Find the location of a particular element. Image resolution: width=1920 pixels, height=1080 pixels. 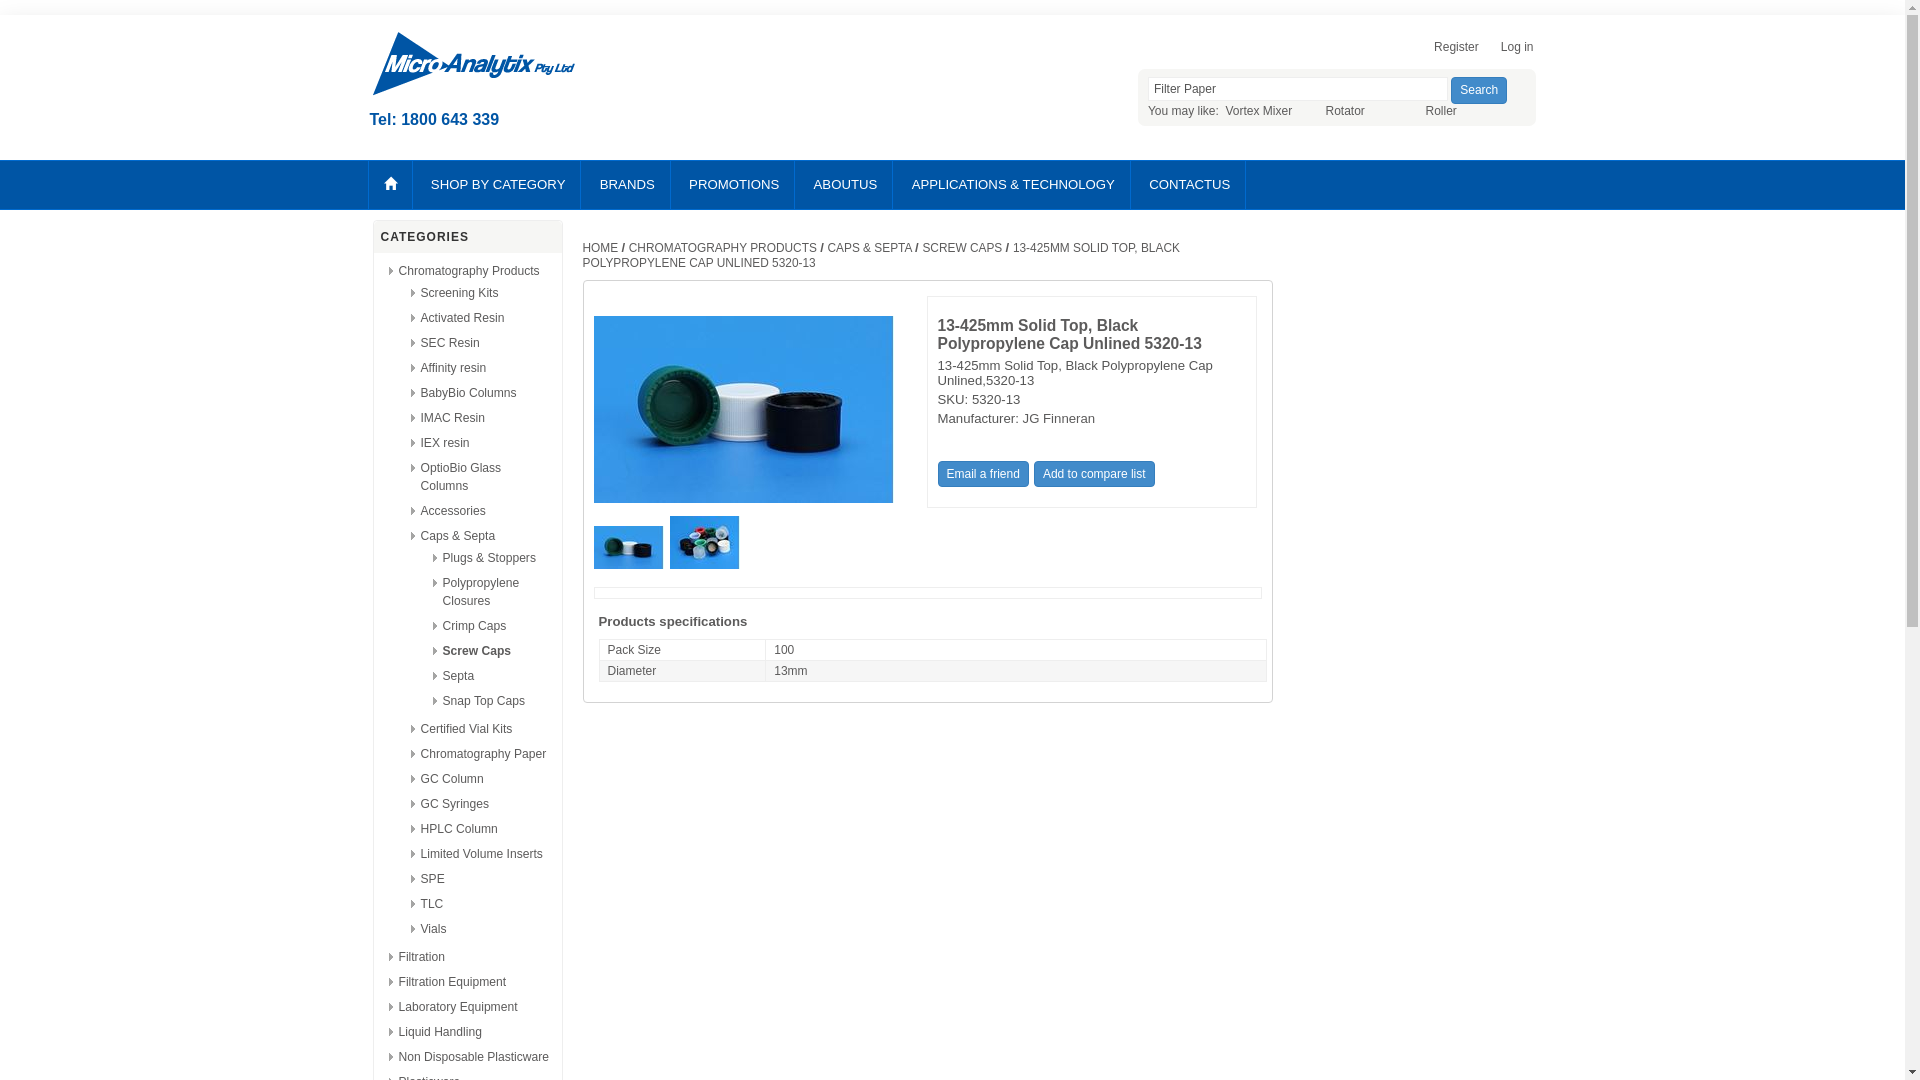

SCREW CAPS is located at coordinates (964, 248).